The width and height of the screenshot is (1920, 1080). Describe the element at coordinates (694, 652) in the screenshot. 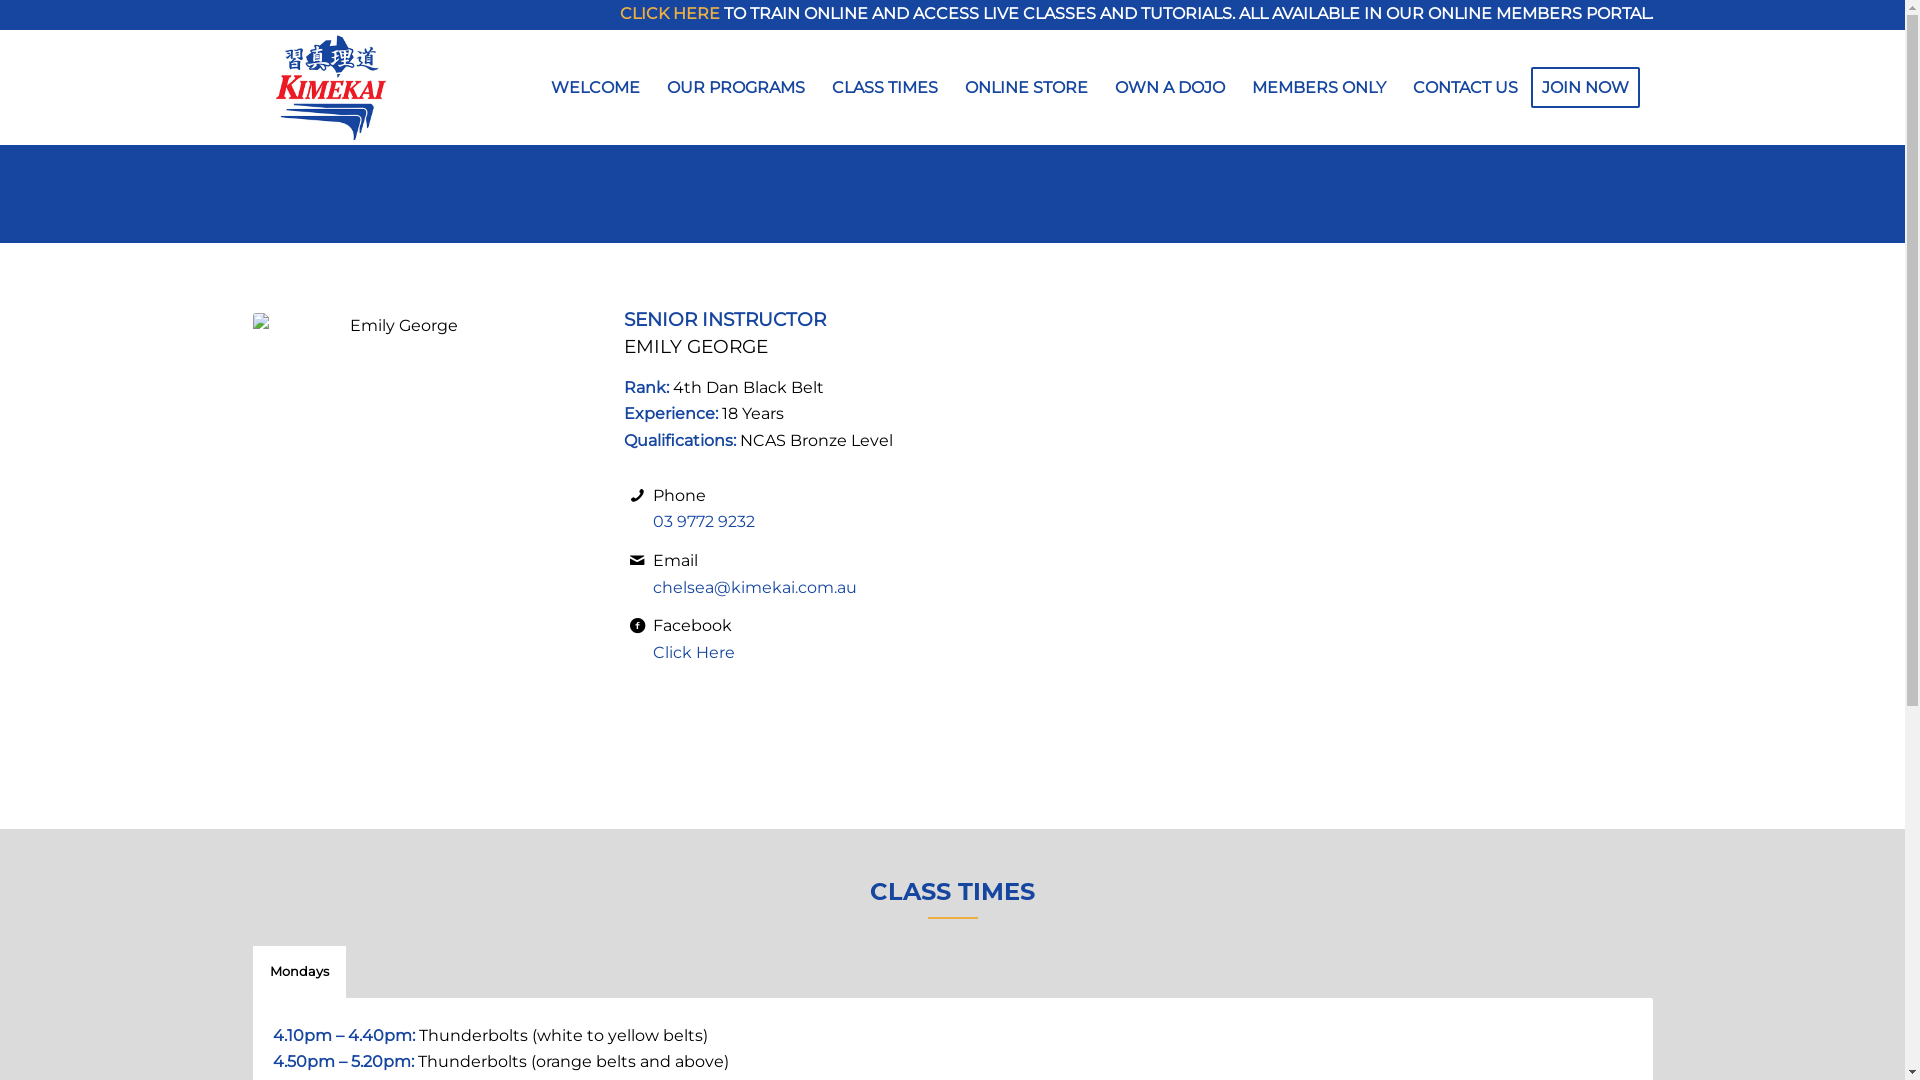

I see `Click Here` at that location.